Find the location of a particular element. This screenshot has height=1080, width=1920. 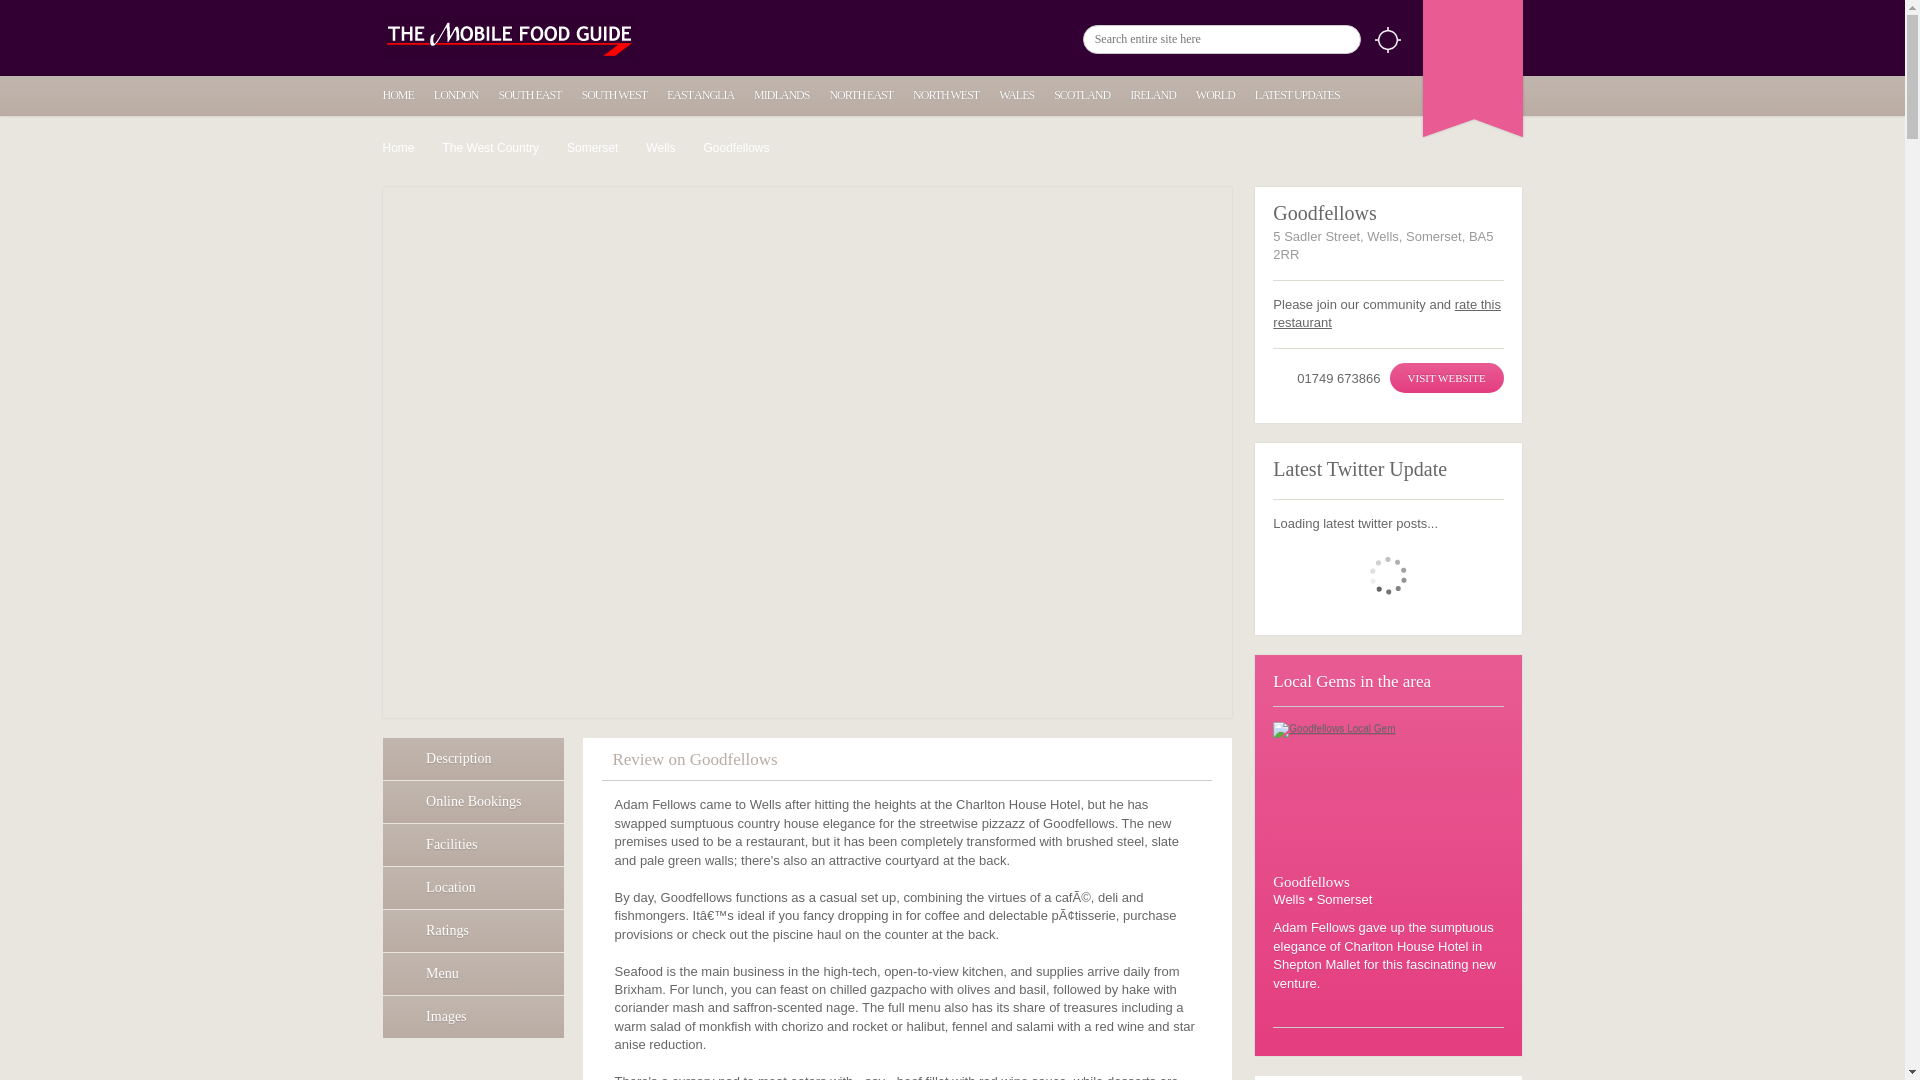

Somerset is located at coordinates (598, 148).